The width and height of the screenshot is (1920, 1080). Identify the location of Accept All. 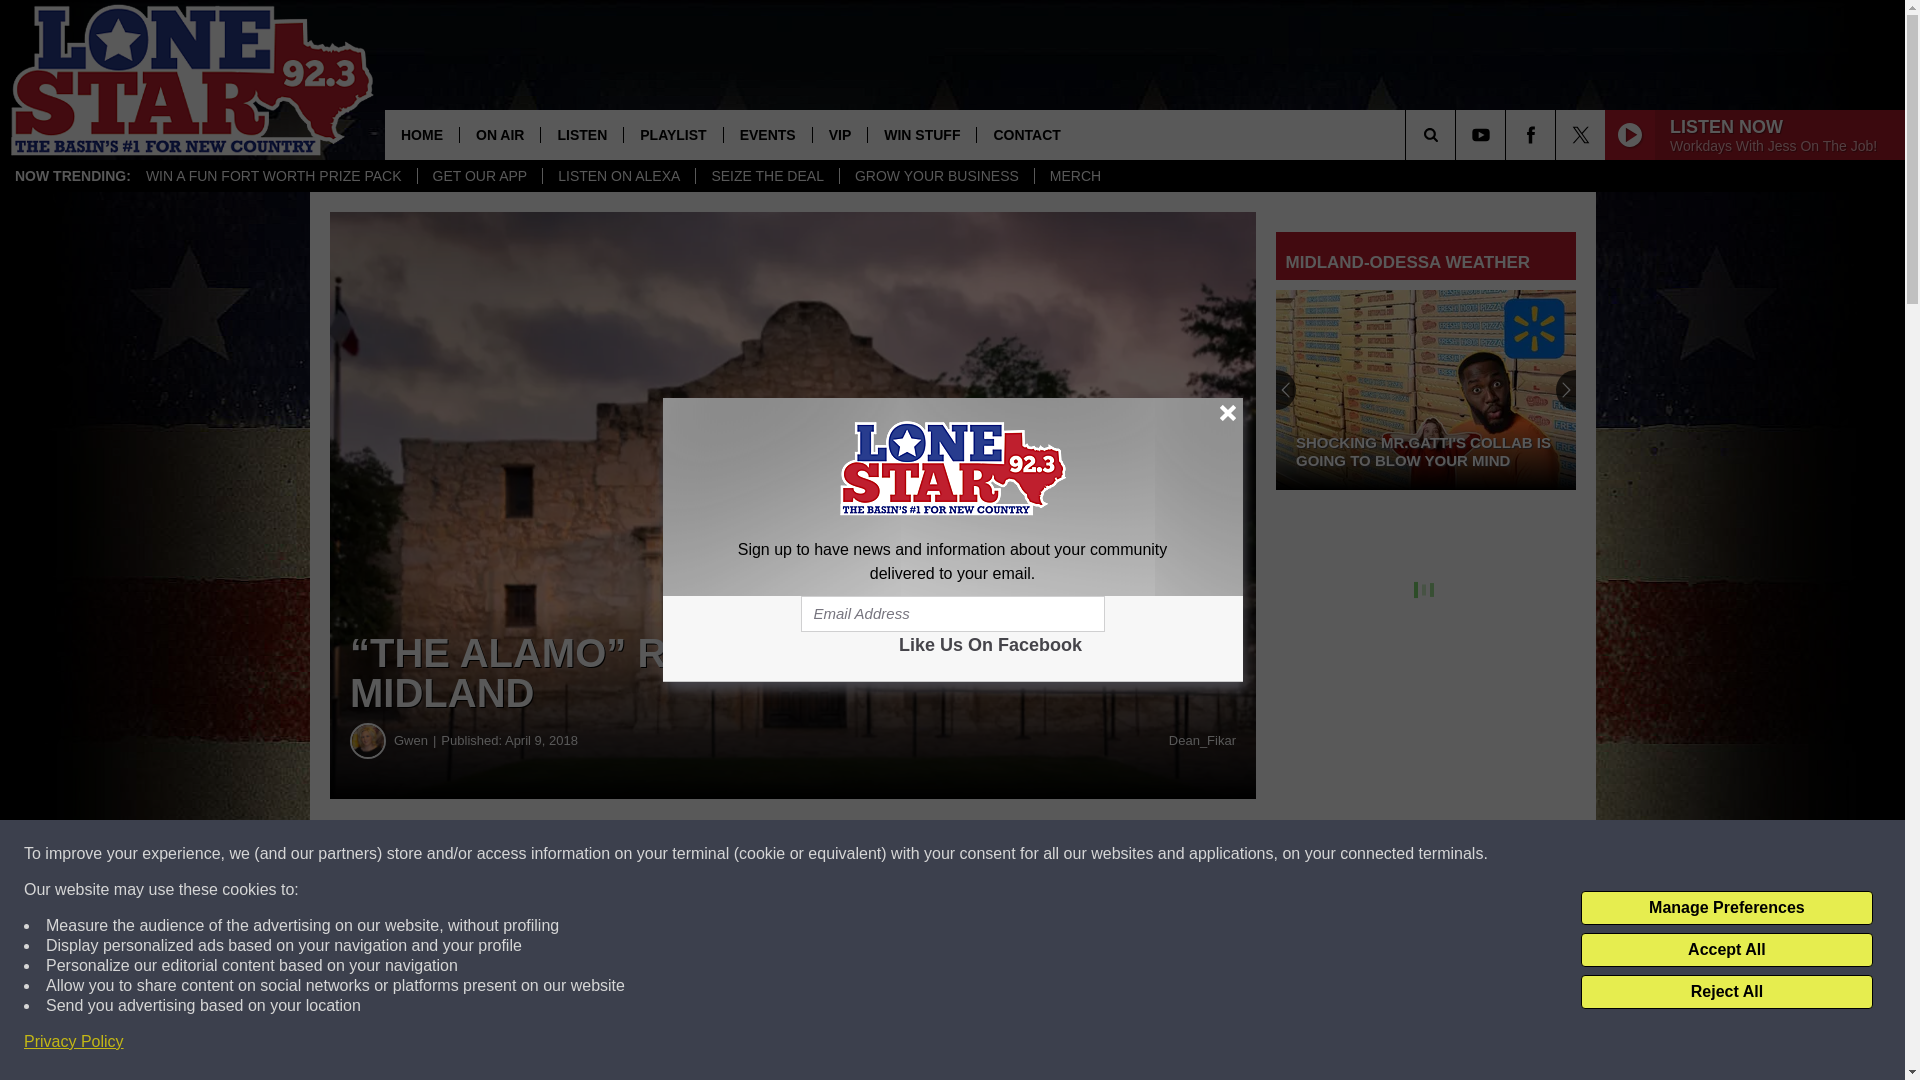
(1726, 950).